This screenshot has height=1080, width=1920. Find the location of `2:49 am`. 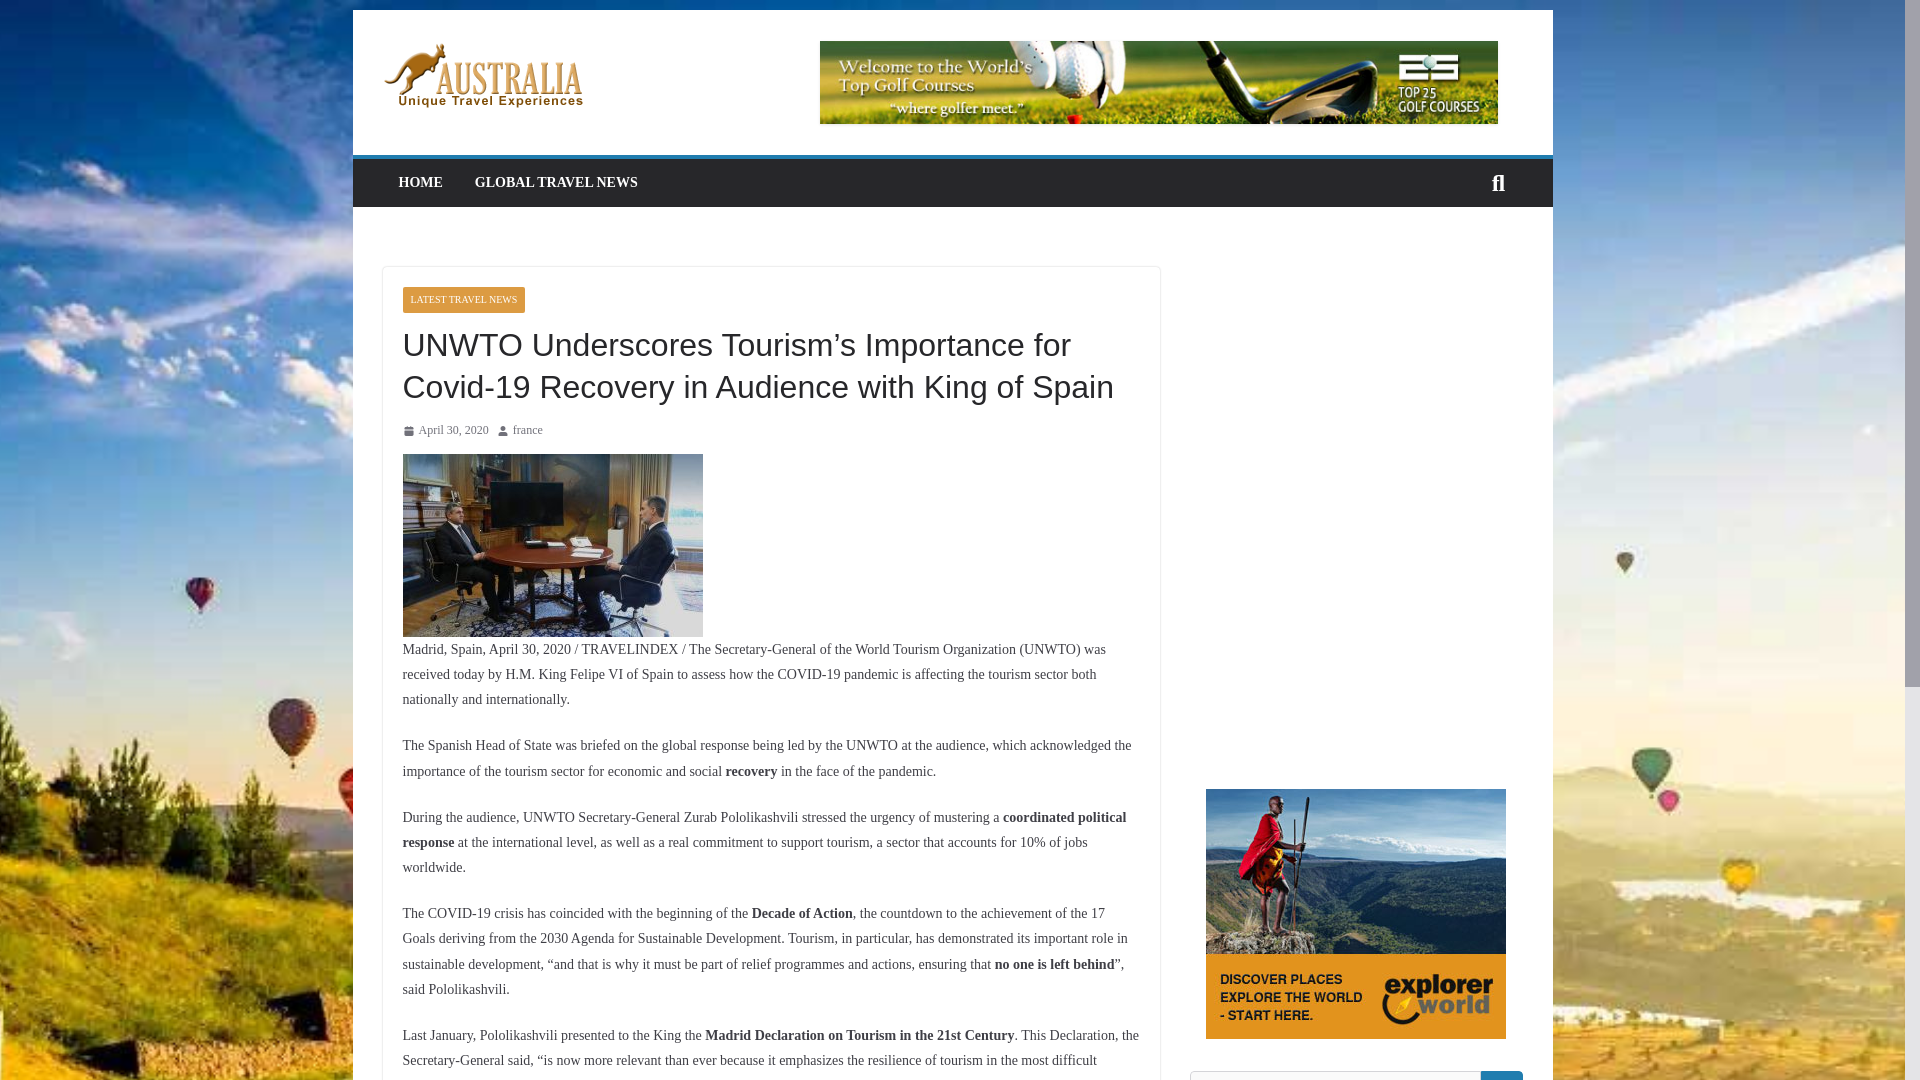

2:49 am is located at coordinates (444, 430).